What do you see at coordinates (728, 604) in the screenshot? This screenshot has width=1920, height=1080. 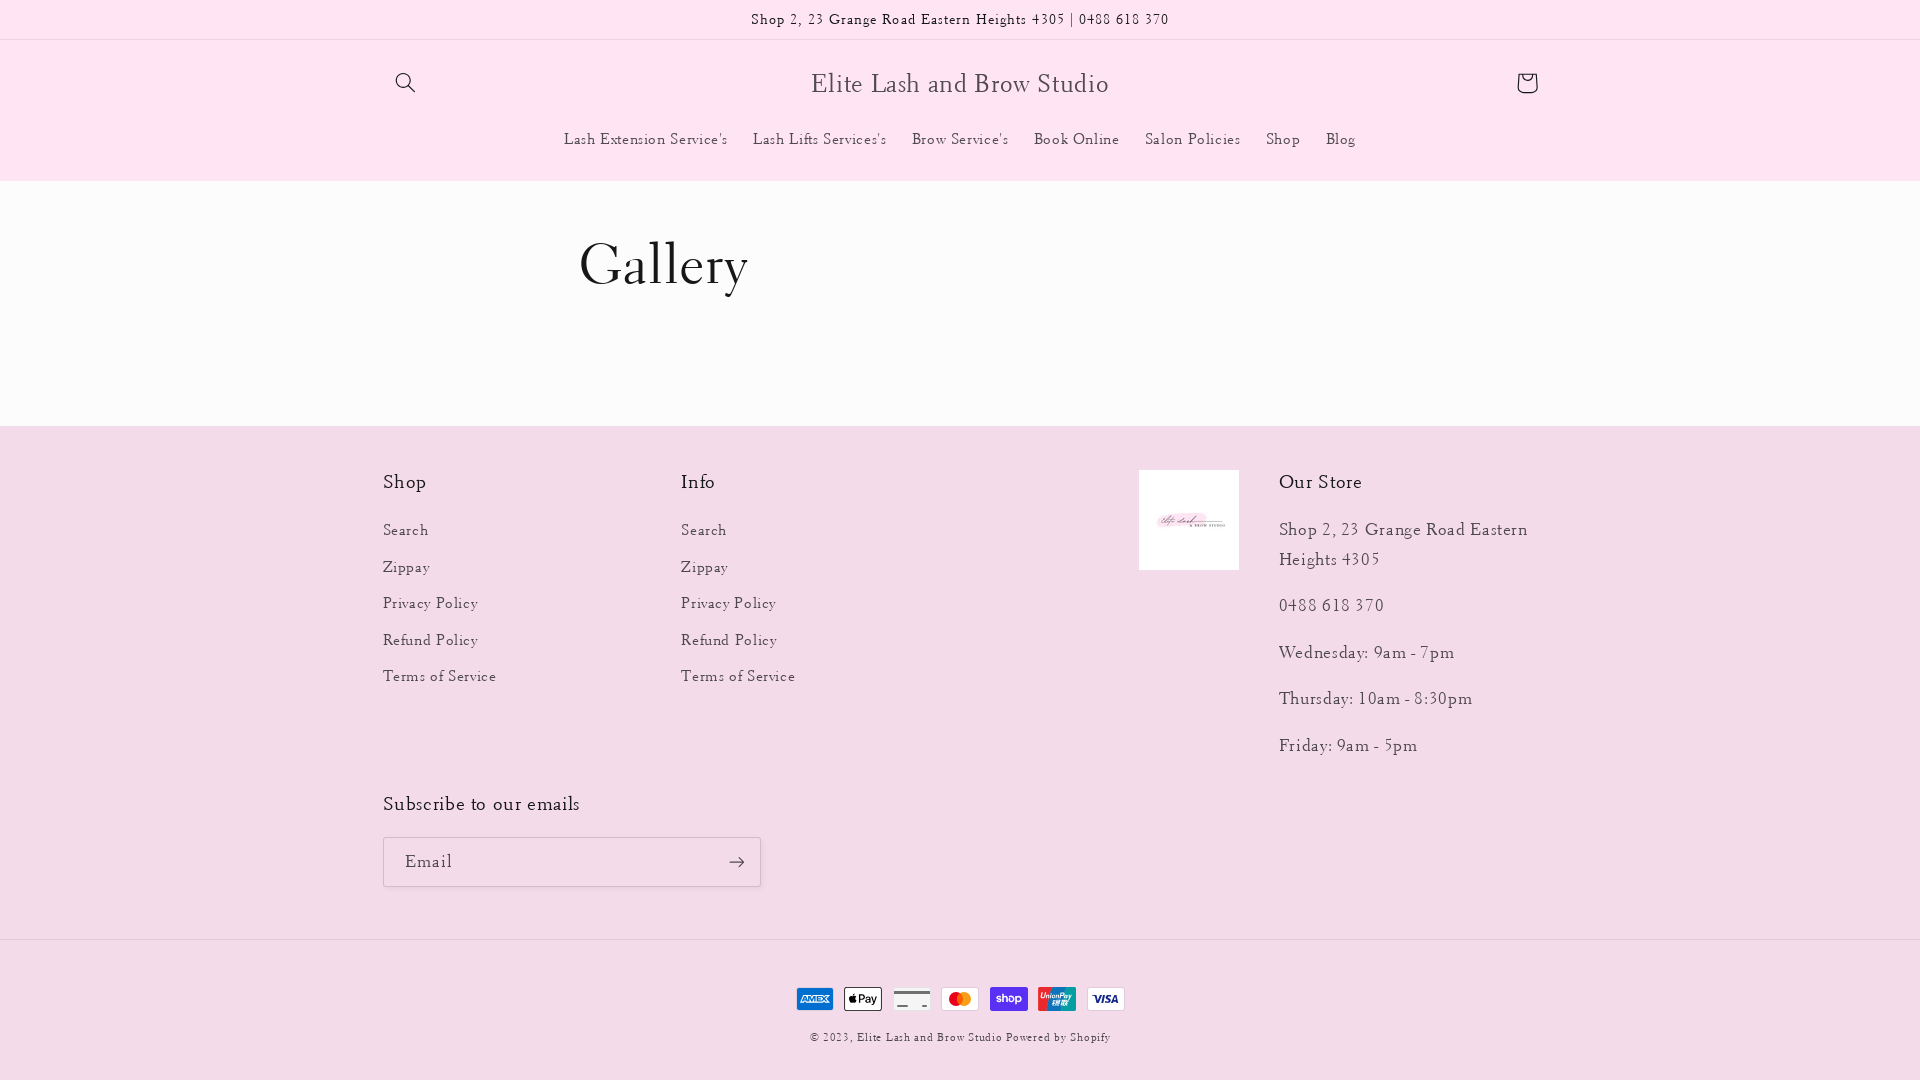 I see `Privacy Policy` at bounding box center [728, 604].